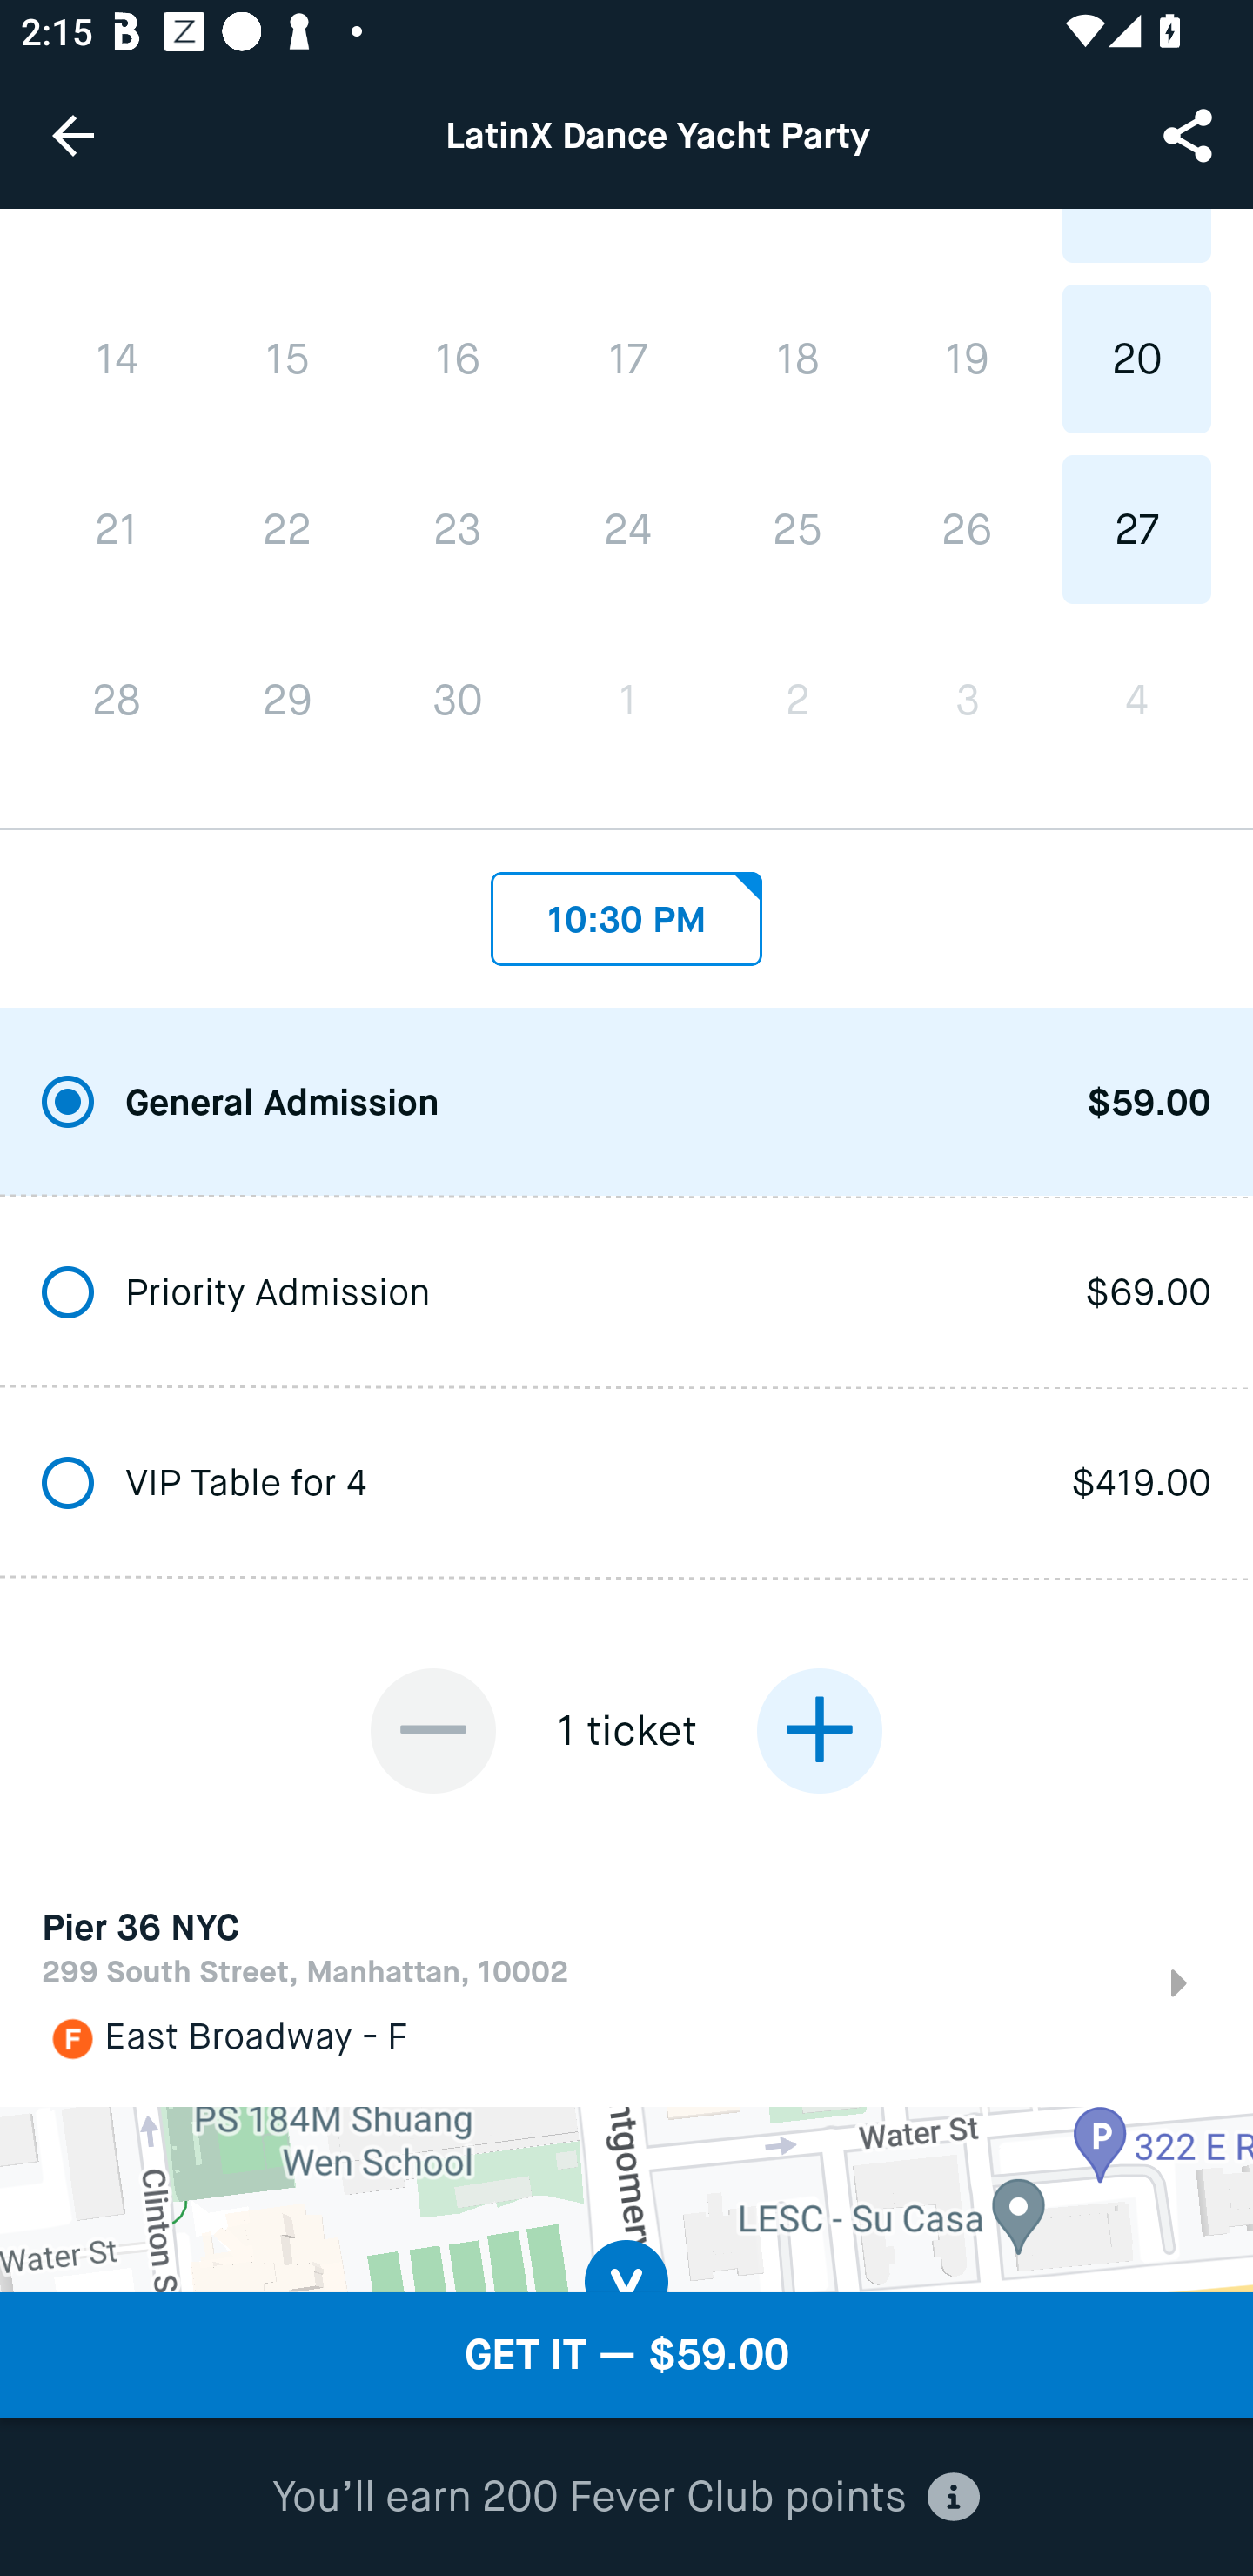  Describe the element at coordinates (458, 359) in the screenshot. I see `16` at that location.